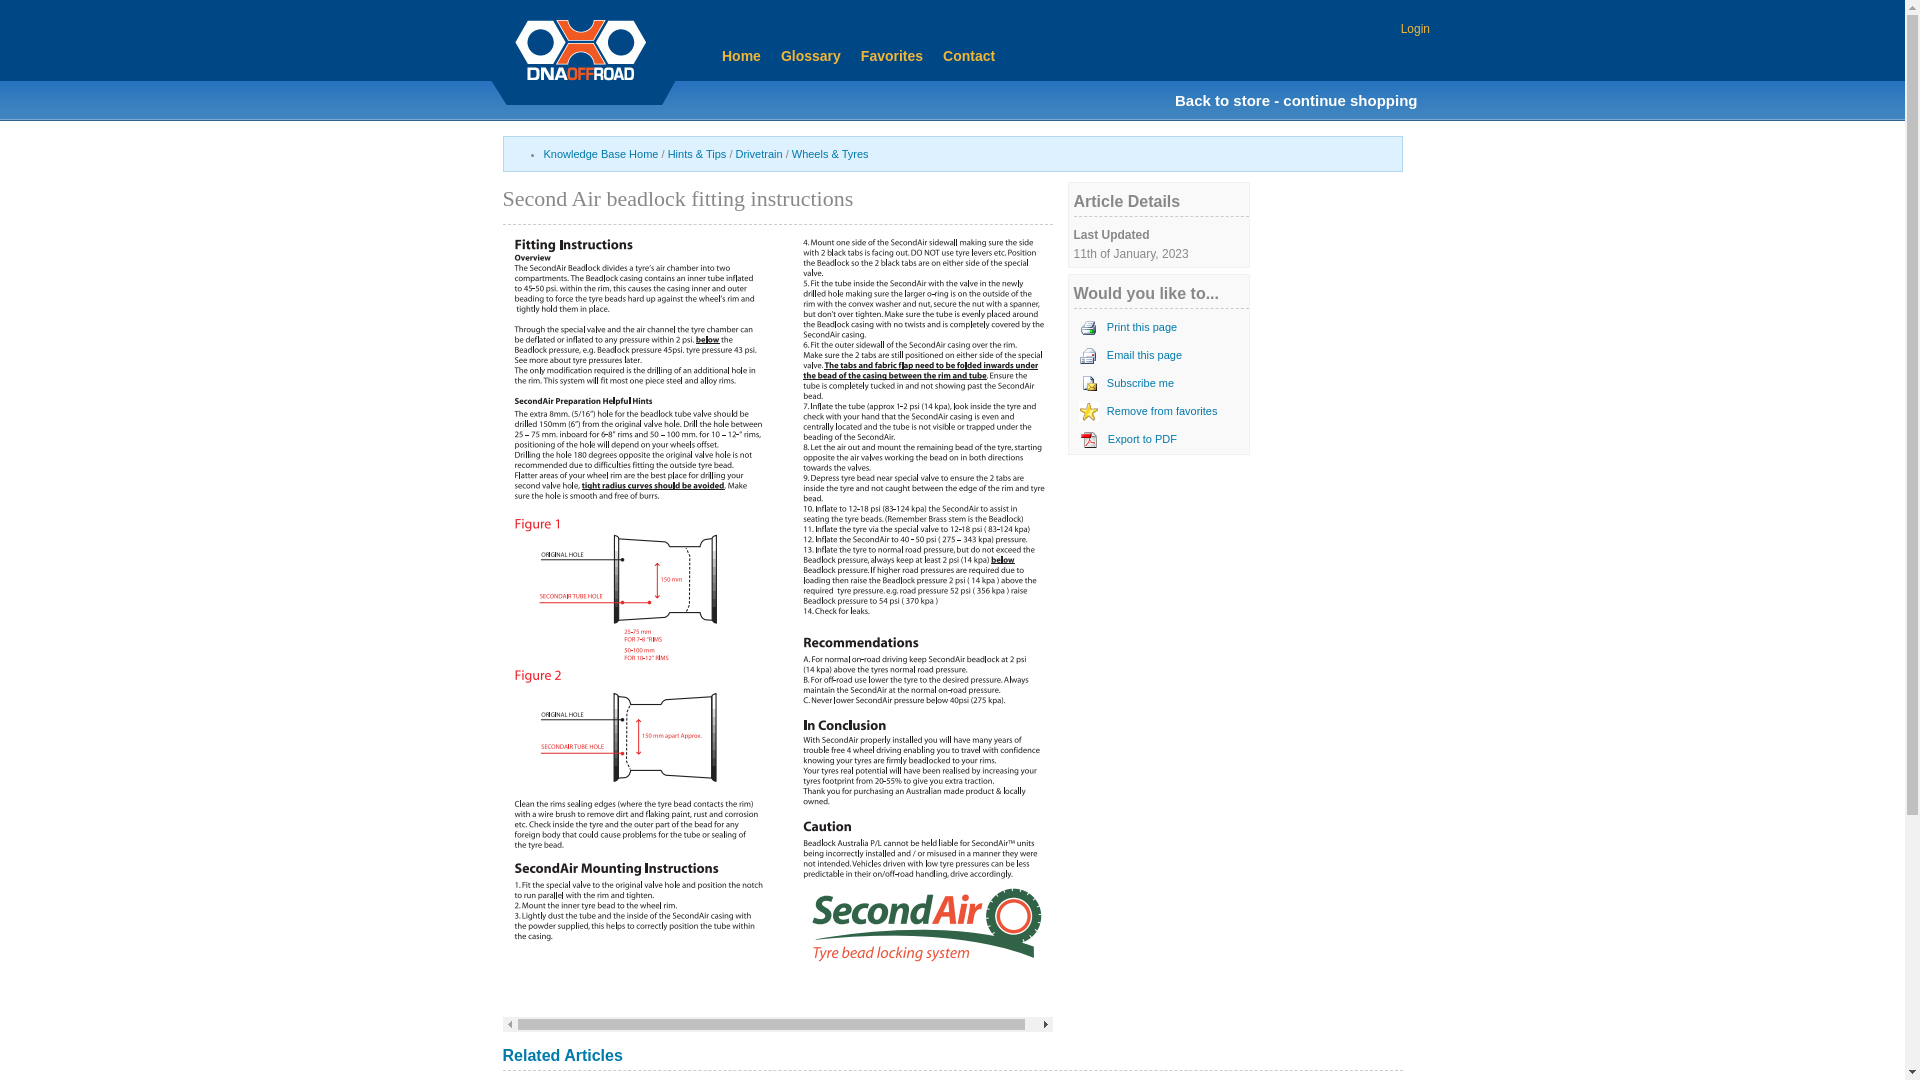 The height and width of the screenshot is (1080, 1920). Describe the element at coordinates (760, 154) in the screenshot. I see `Drivetrain` at that location.